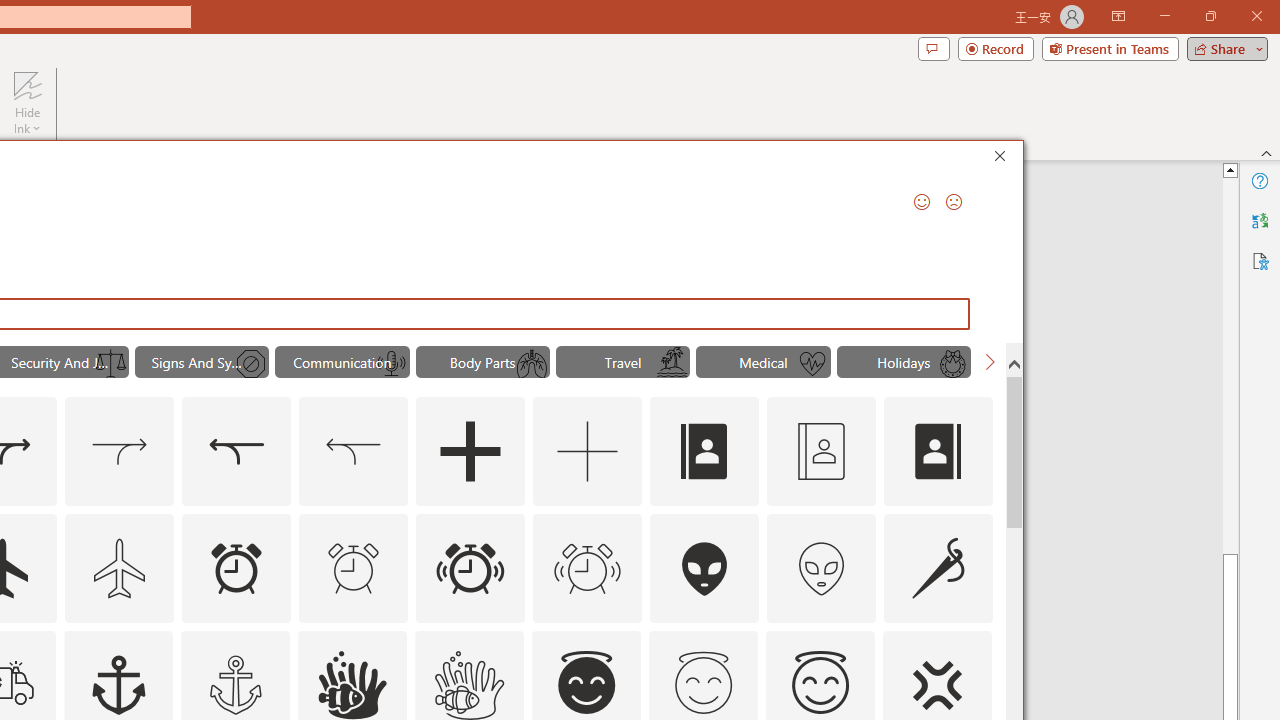 The image size is (1280, 720). I want to click on AutomationID: Icons_AddressBook_RTL, so click(938, 452).